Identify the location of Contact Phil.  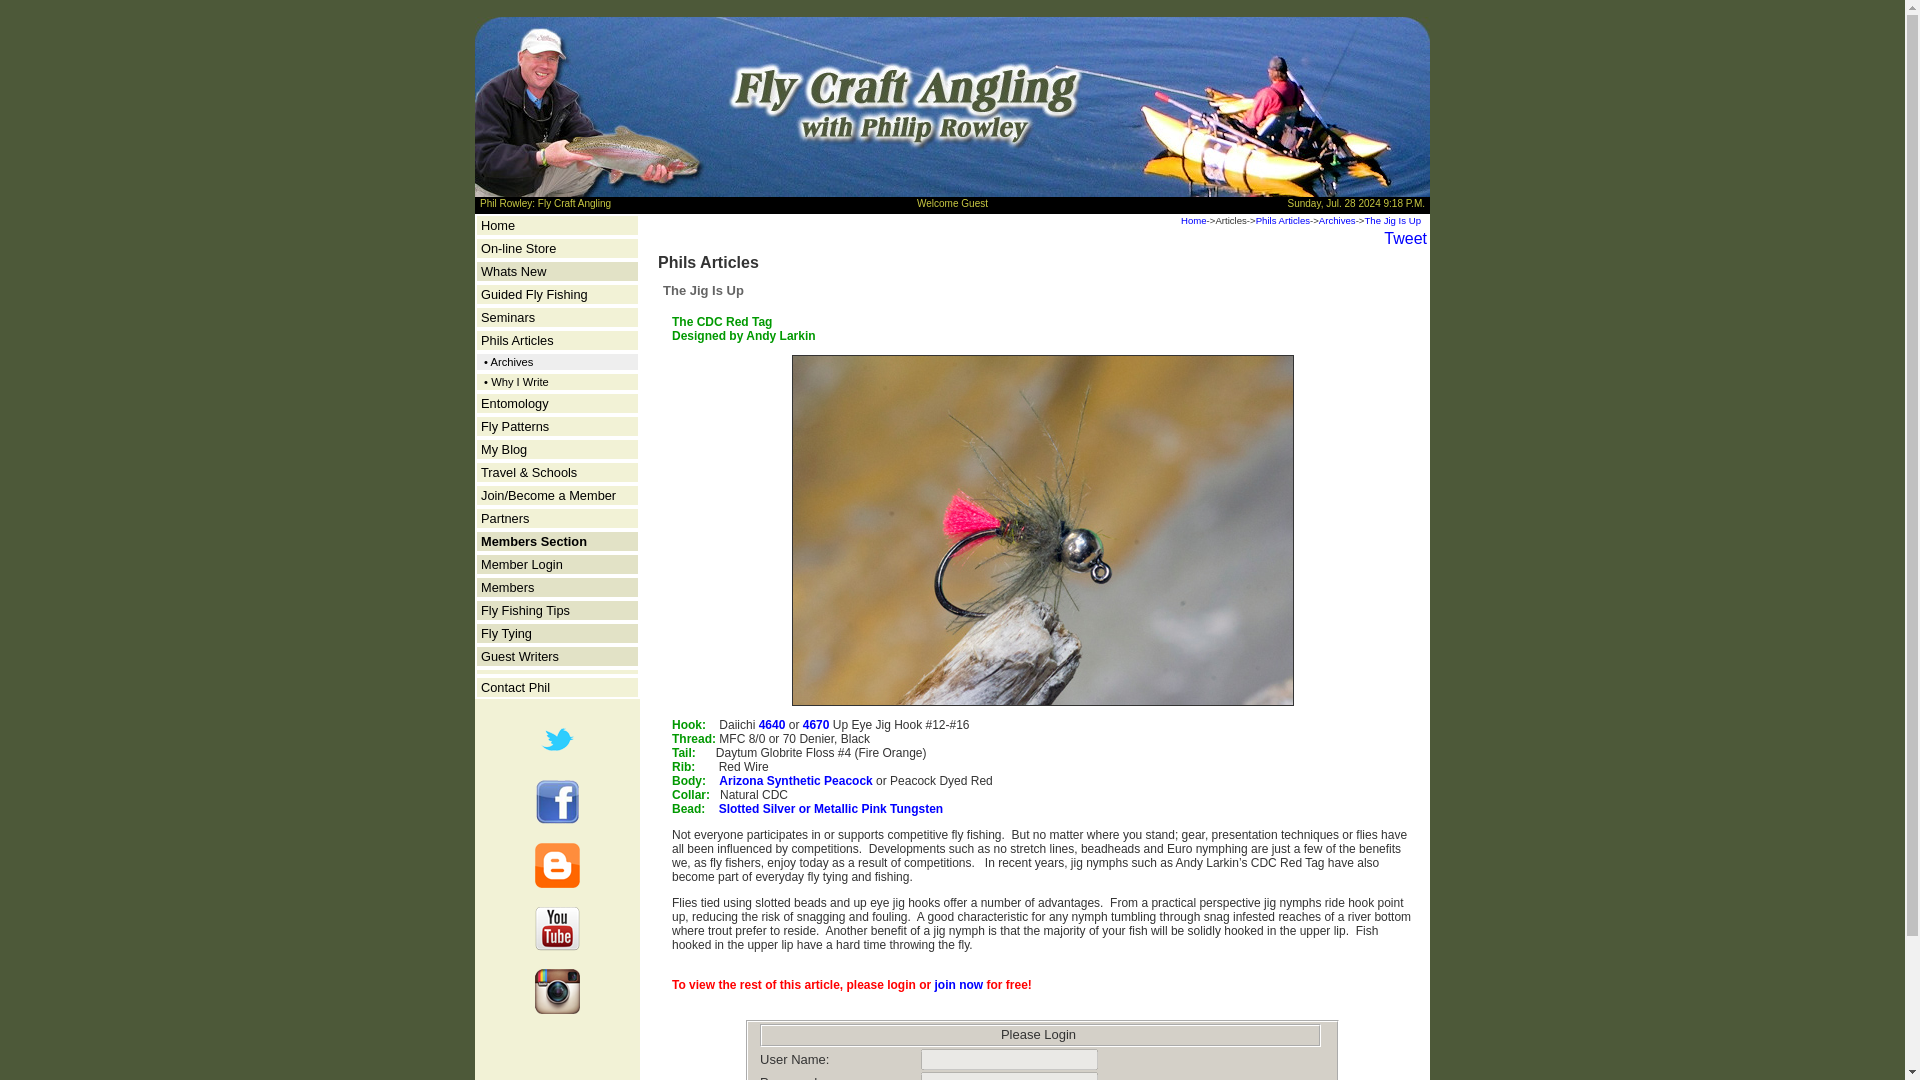
(515, 688).